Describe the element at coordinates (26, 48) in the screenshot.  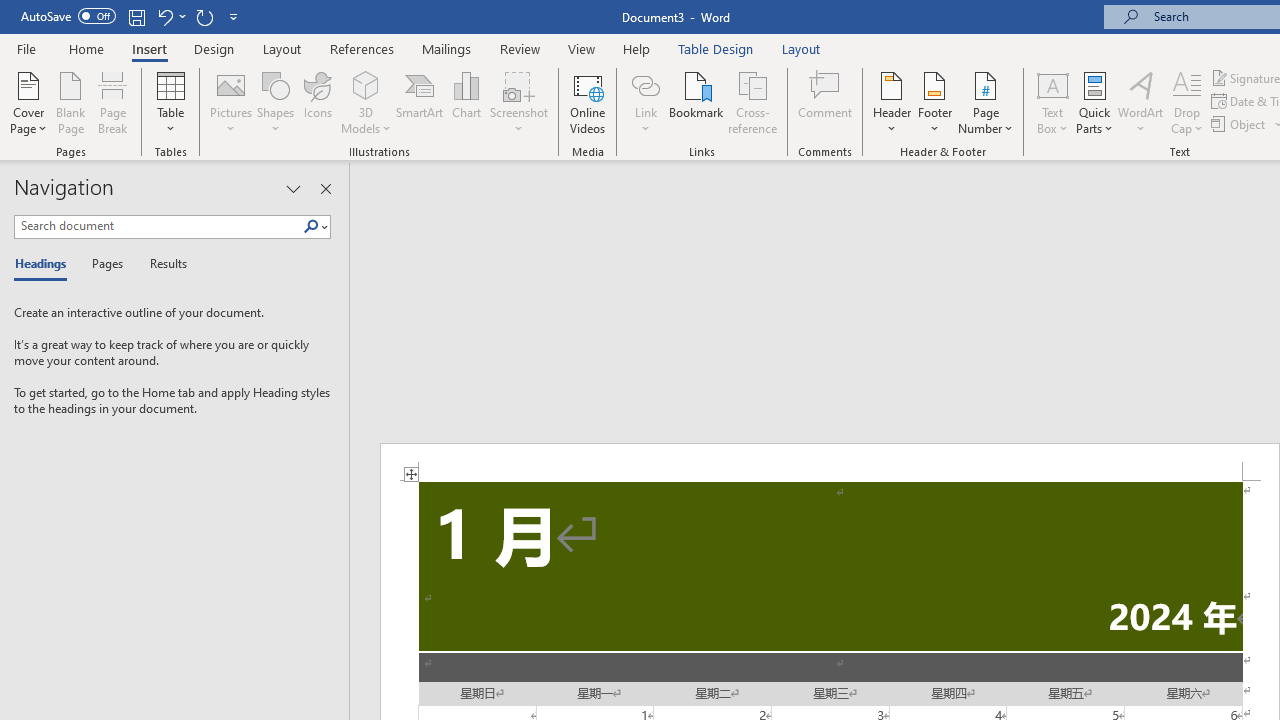
I see `File Tab` at that location.